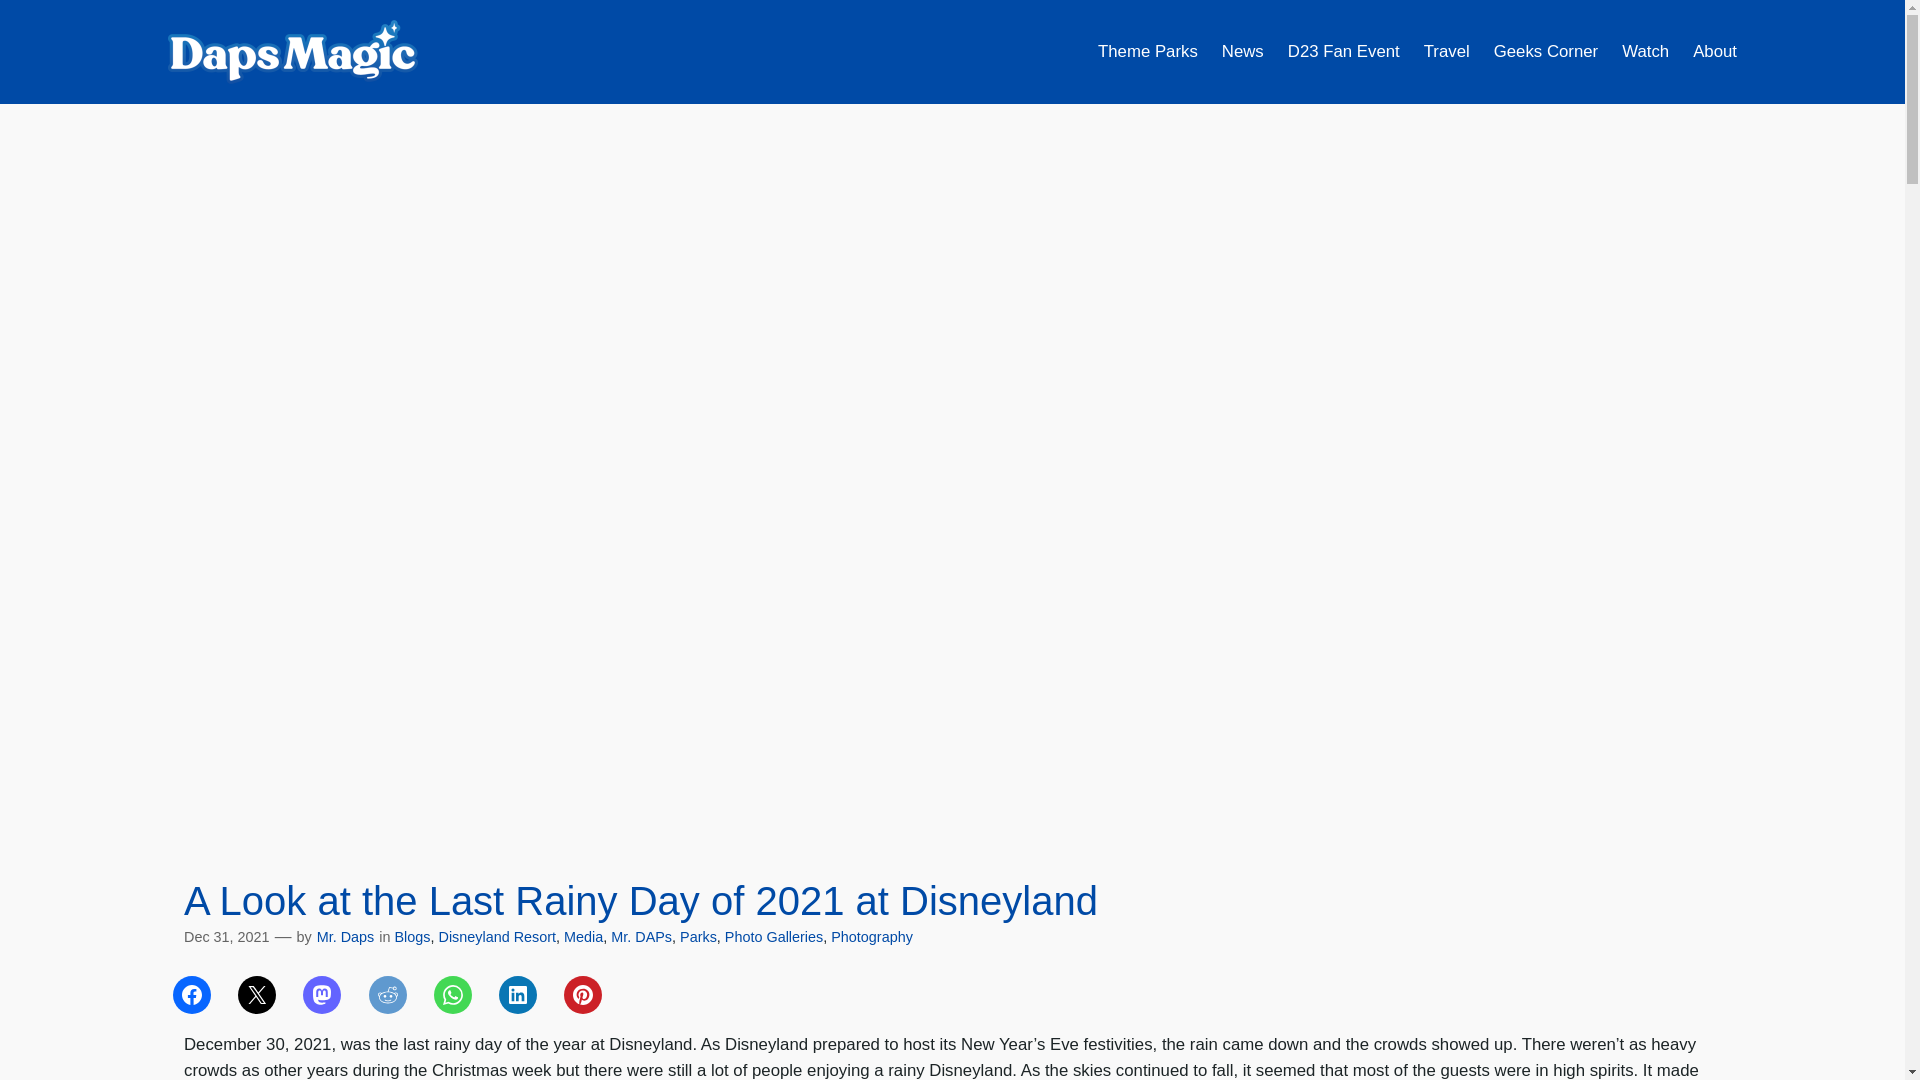 The width and height of the screenshot is (1920, 1080). Describe the element at coordinates (1645, 51) in the screenshot. I see `Watch` at that location.